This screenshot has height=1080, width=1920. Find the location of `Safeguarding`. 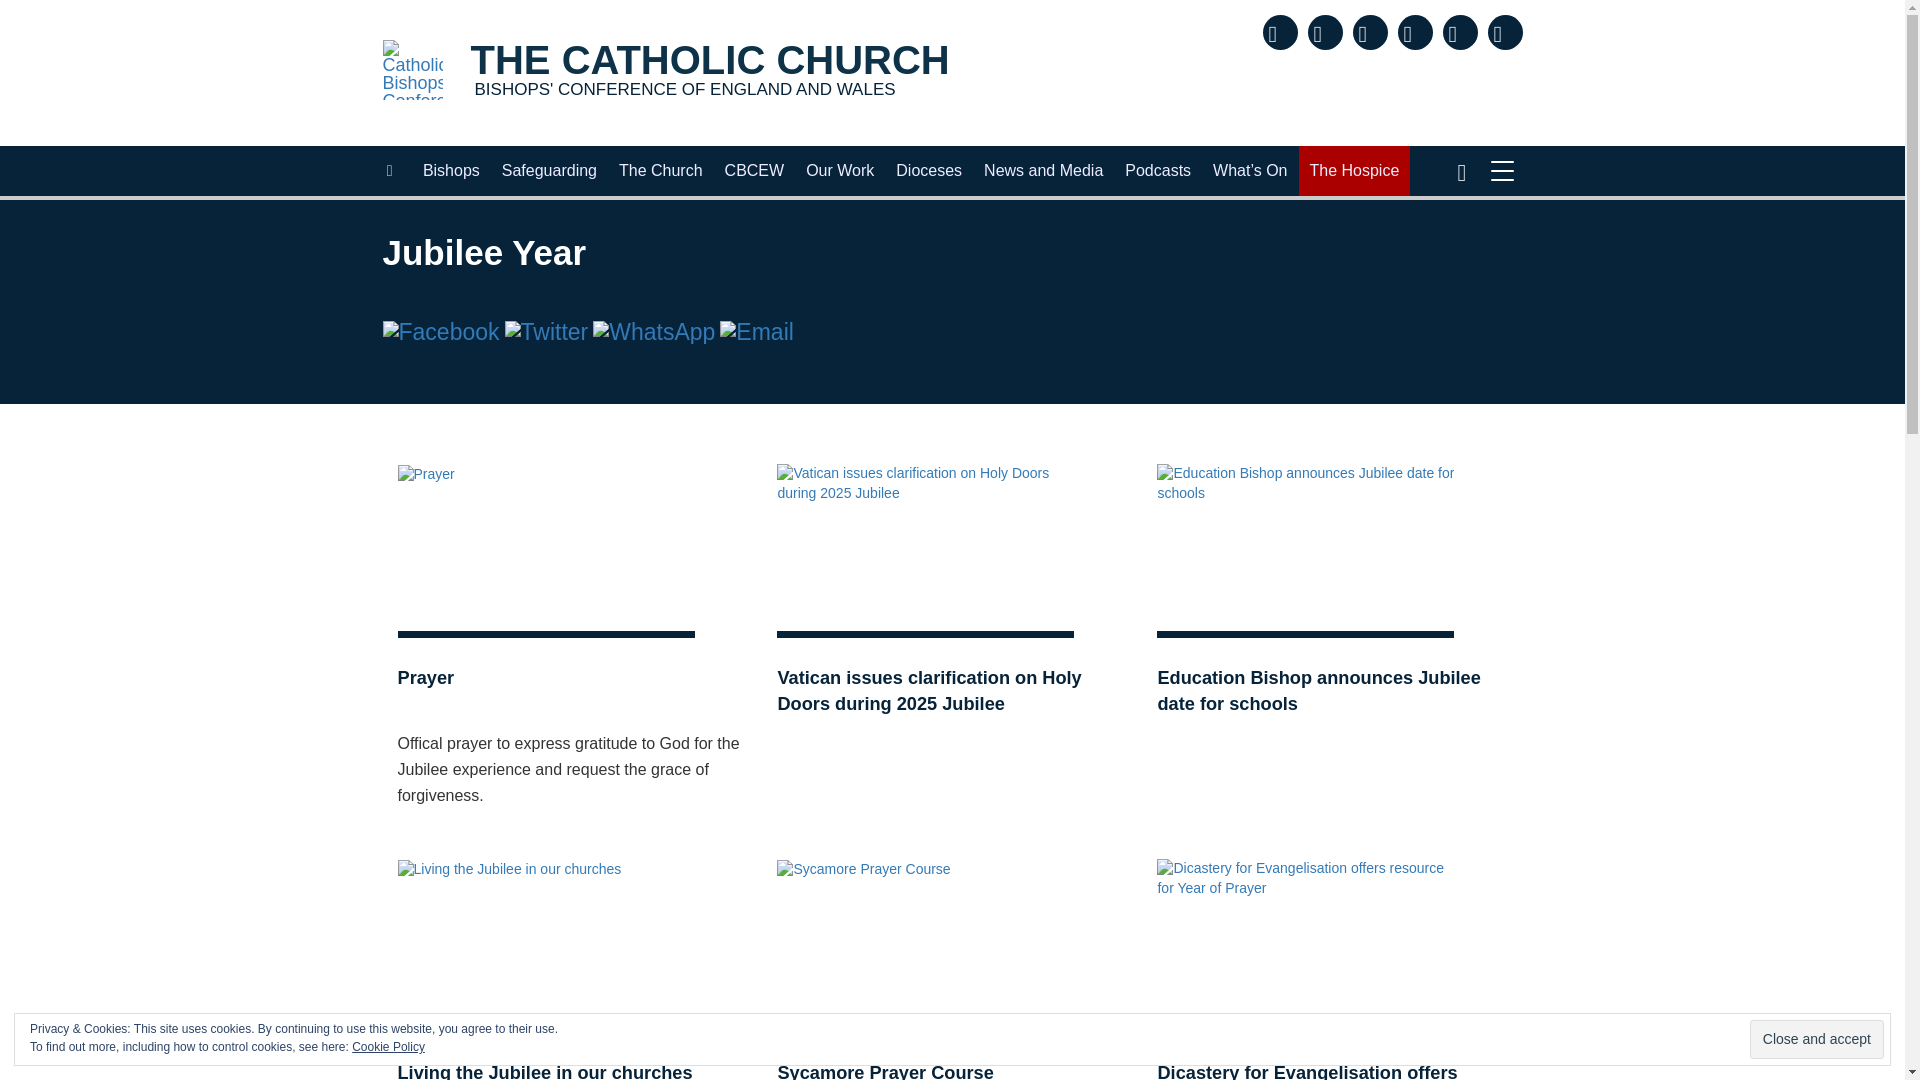

Safeguarding is located at coordinates (755, 170).